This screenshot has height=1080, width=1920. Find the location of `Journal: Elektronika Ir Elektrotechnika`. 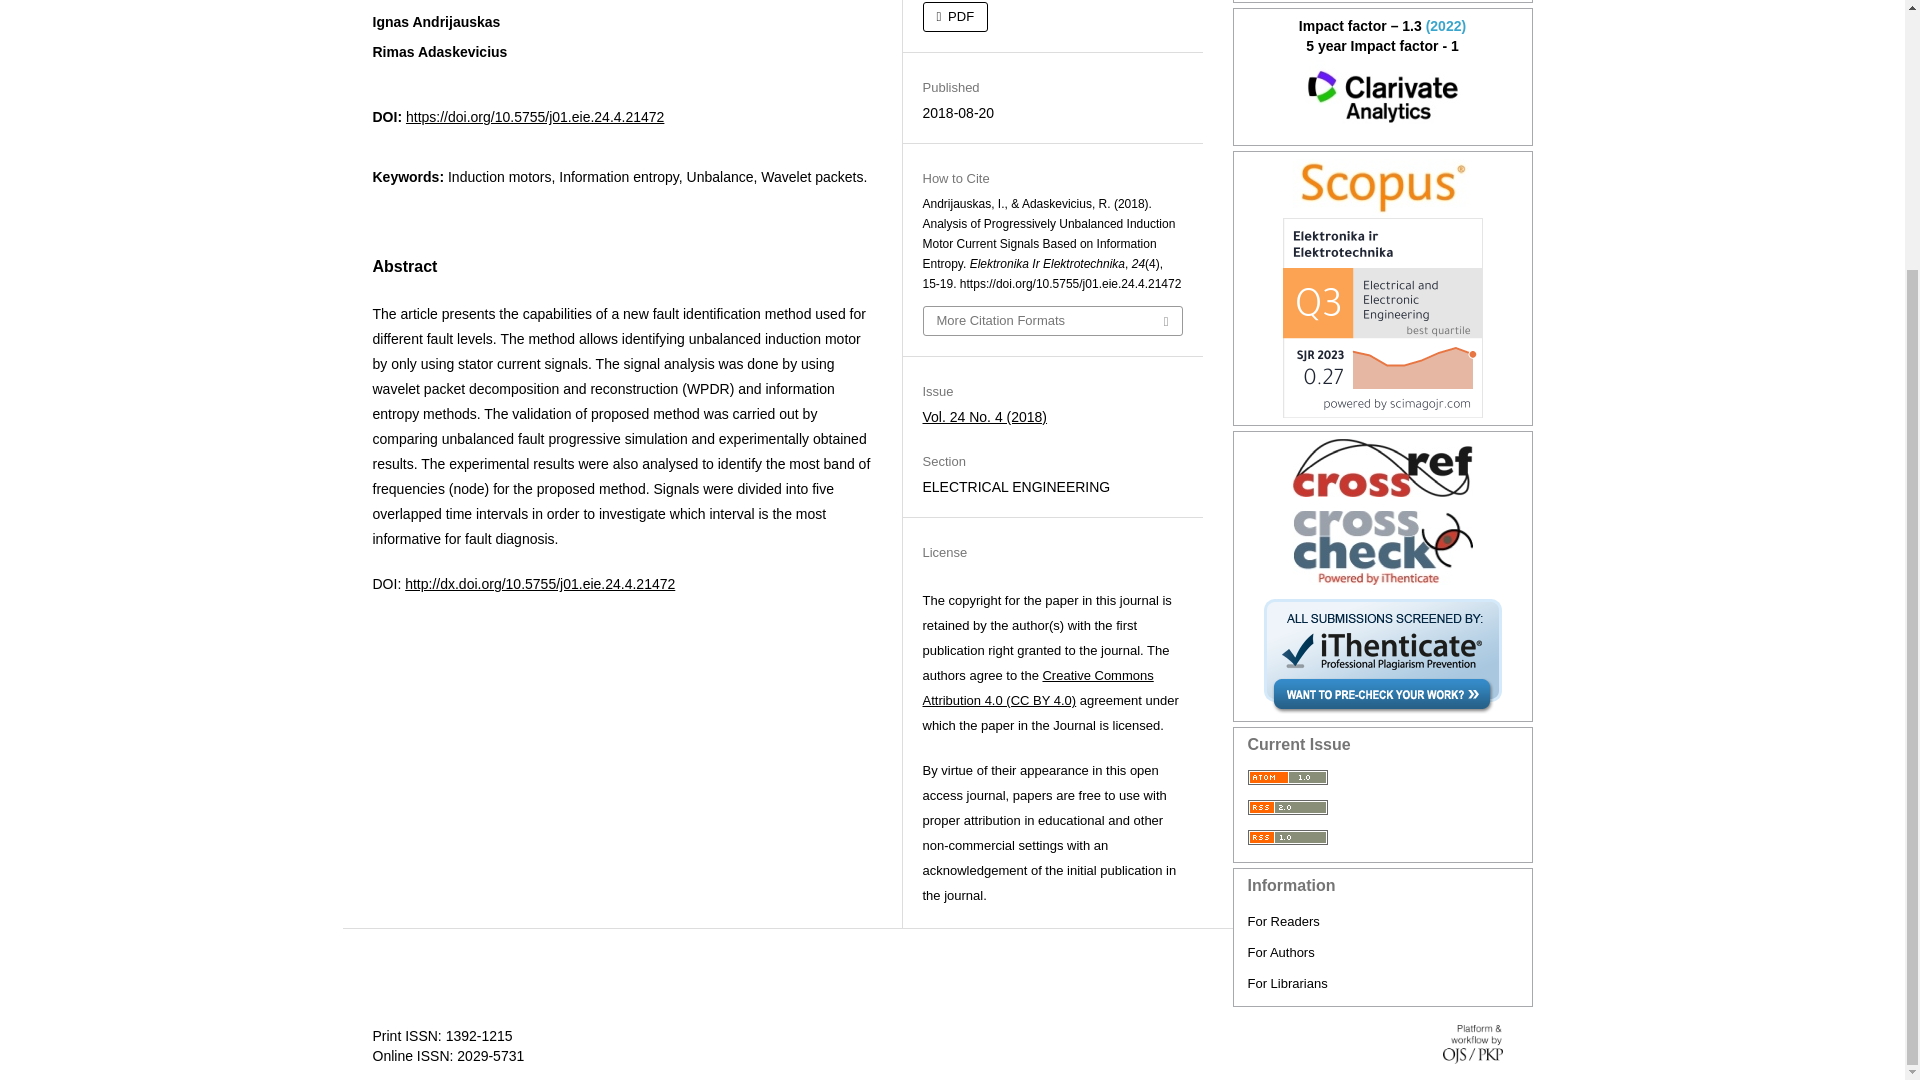

Journal: Elektronika Ir Elektrotechnika is located at coordinates (1383, 188).